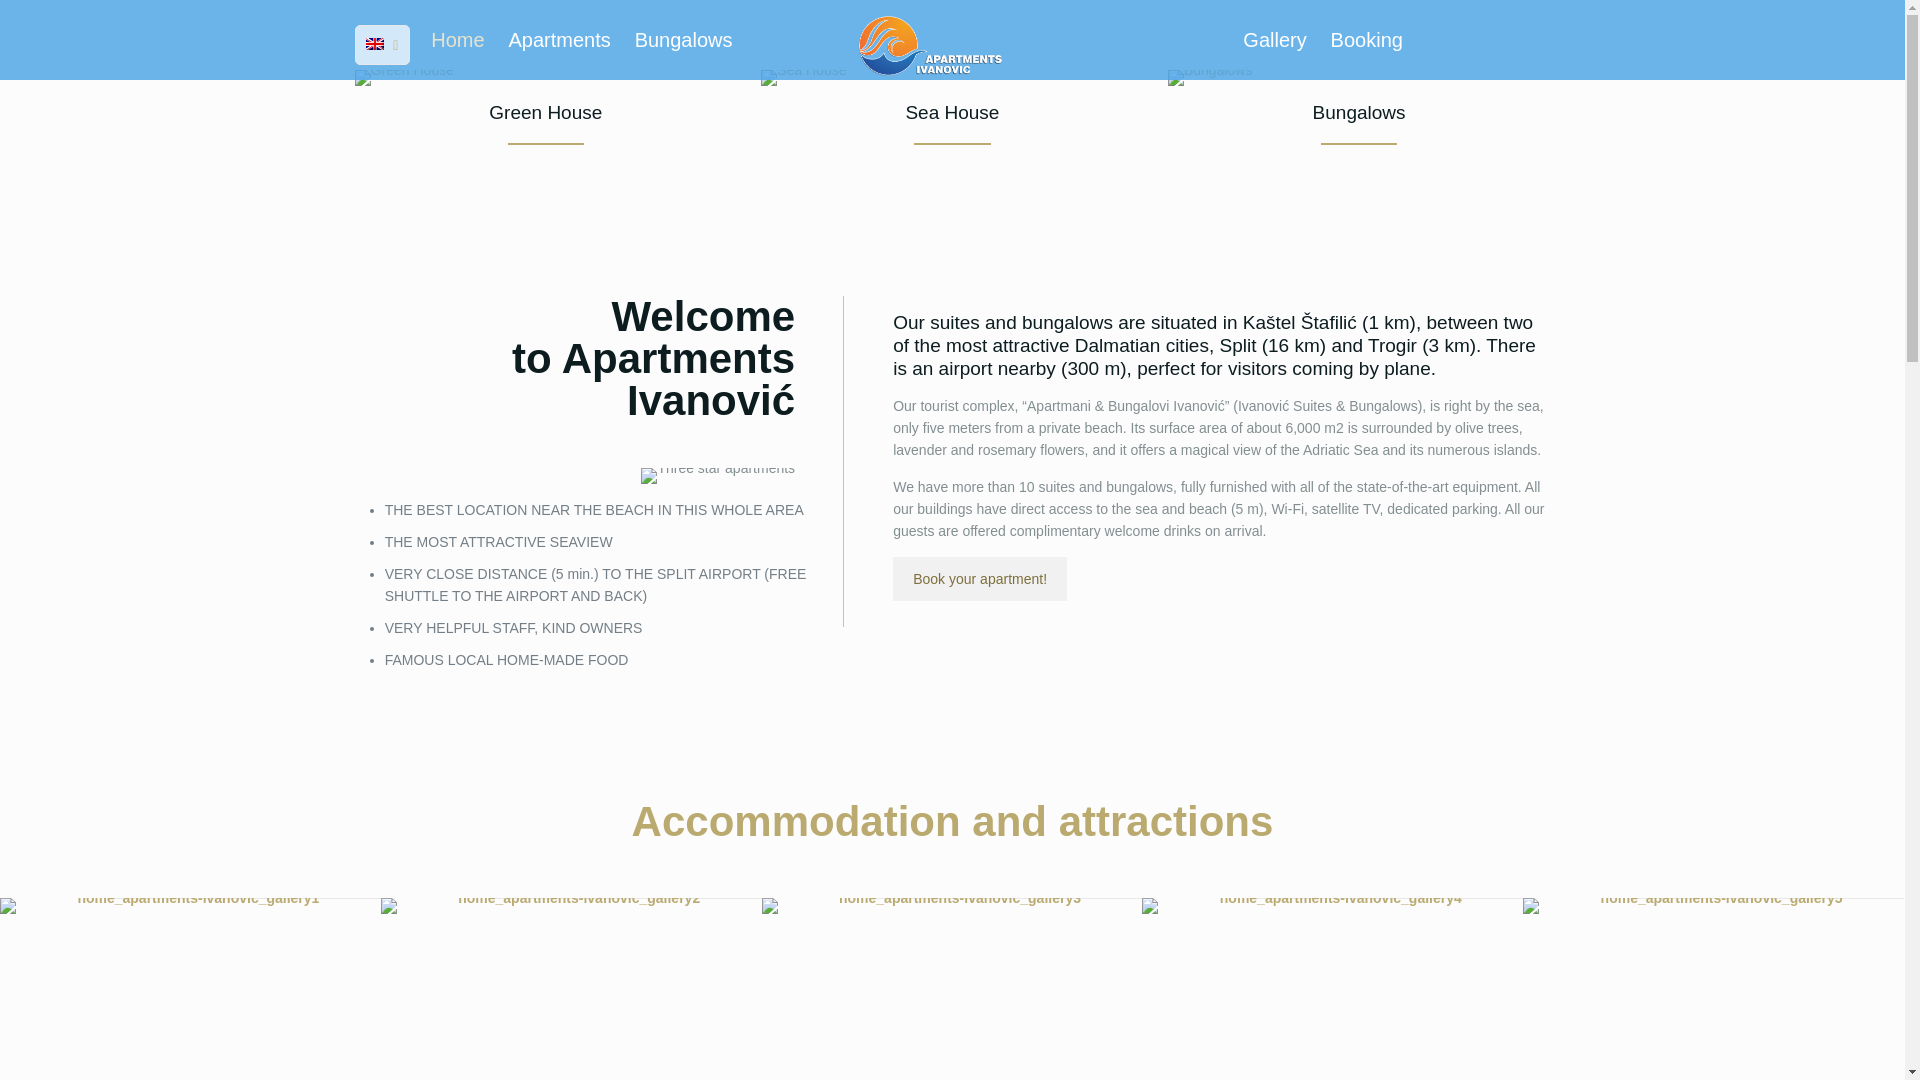 This screenshot has height=1080, width=1920. What do you see at coordinates (546, 118) in the screenshot?
I see `Green House` at bounding box center [546, 118].